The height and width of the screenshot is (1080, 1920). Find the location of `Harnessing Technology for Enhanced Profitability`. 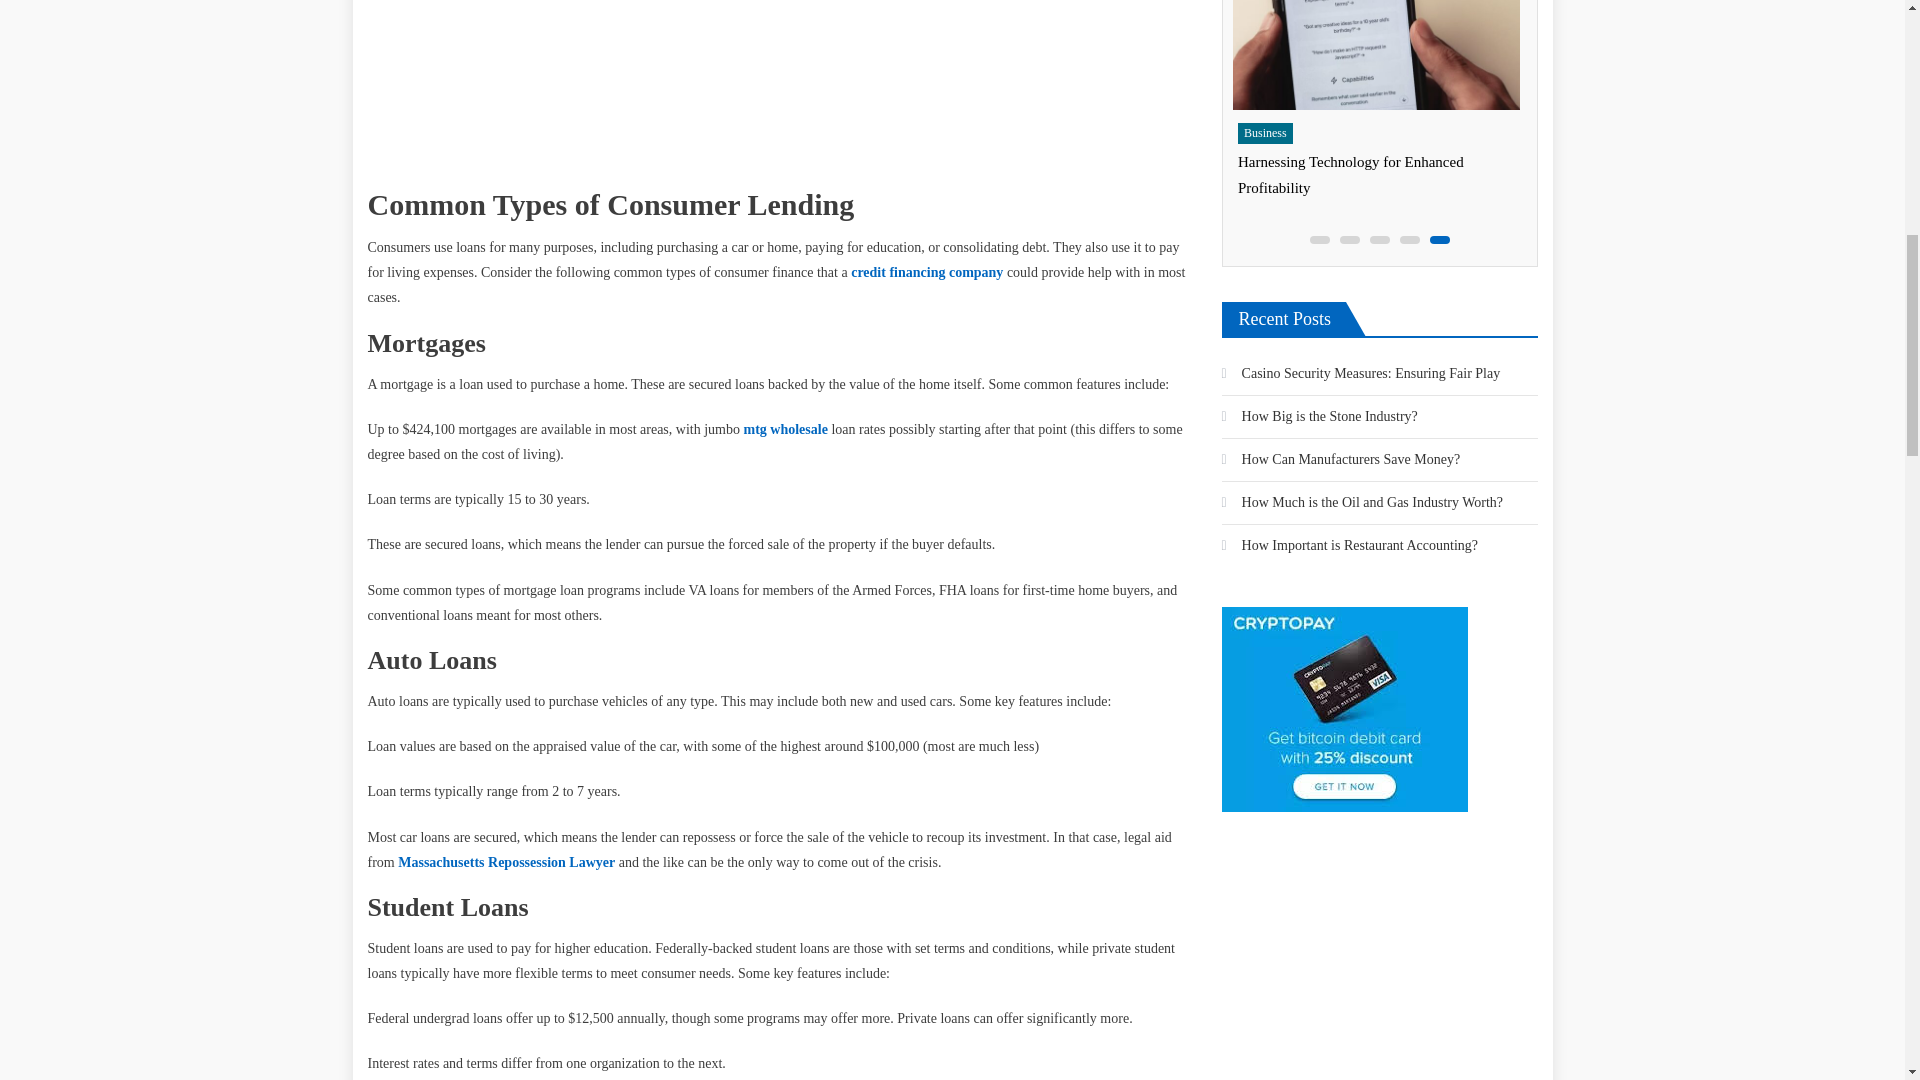

Harnessing Technology for Enhanced Profitability is located at coordinates (1374, 54).